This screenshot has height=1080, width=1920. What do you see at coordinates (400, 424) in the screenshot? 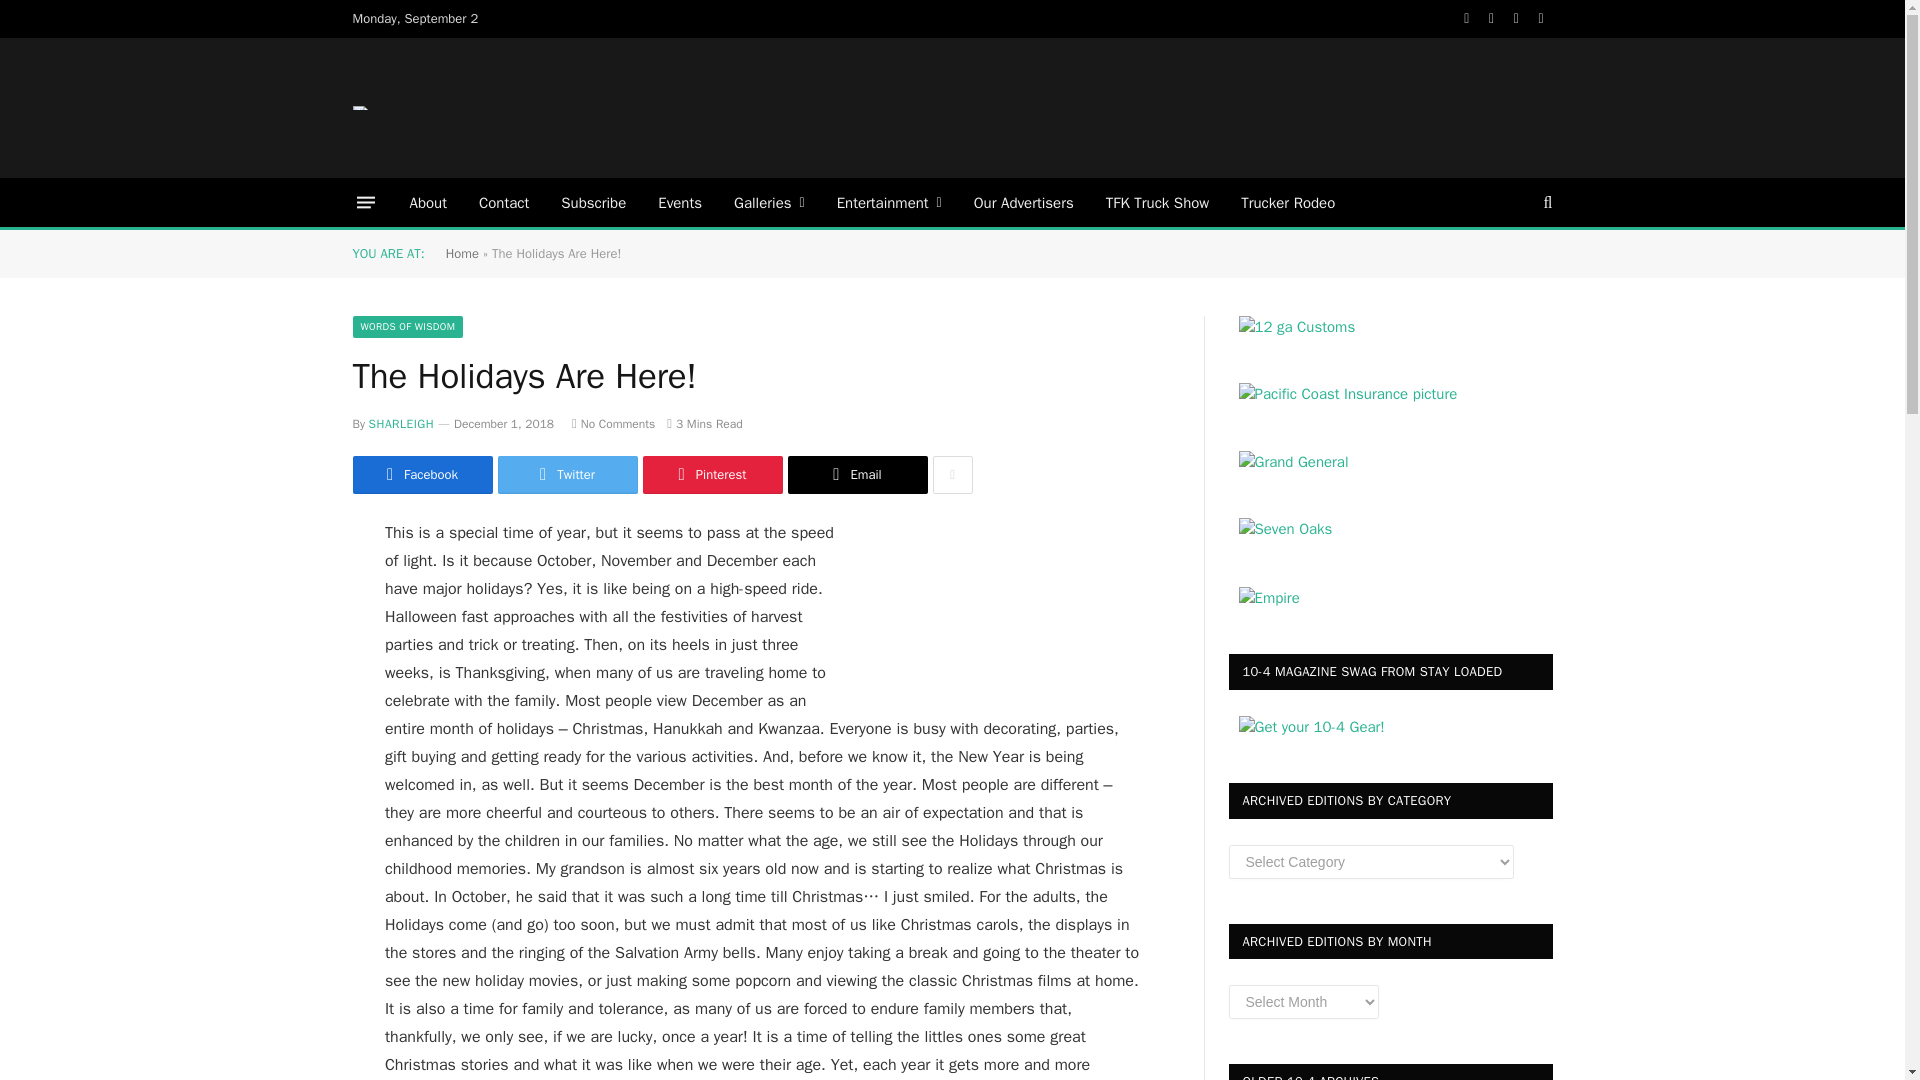
I see `Posts by SharLeigh` at bounding box center [400, 424].